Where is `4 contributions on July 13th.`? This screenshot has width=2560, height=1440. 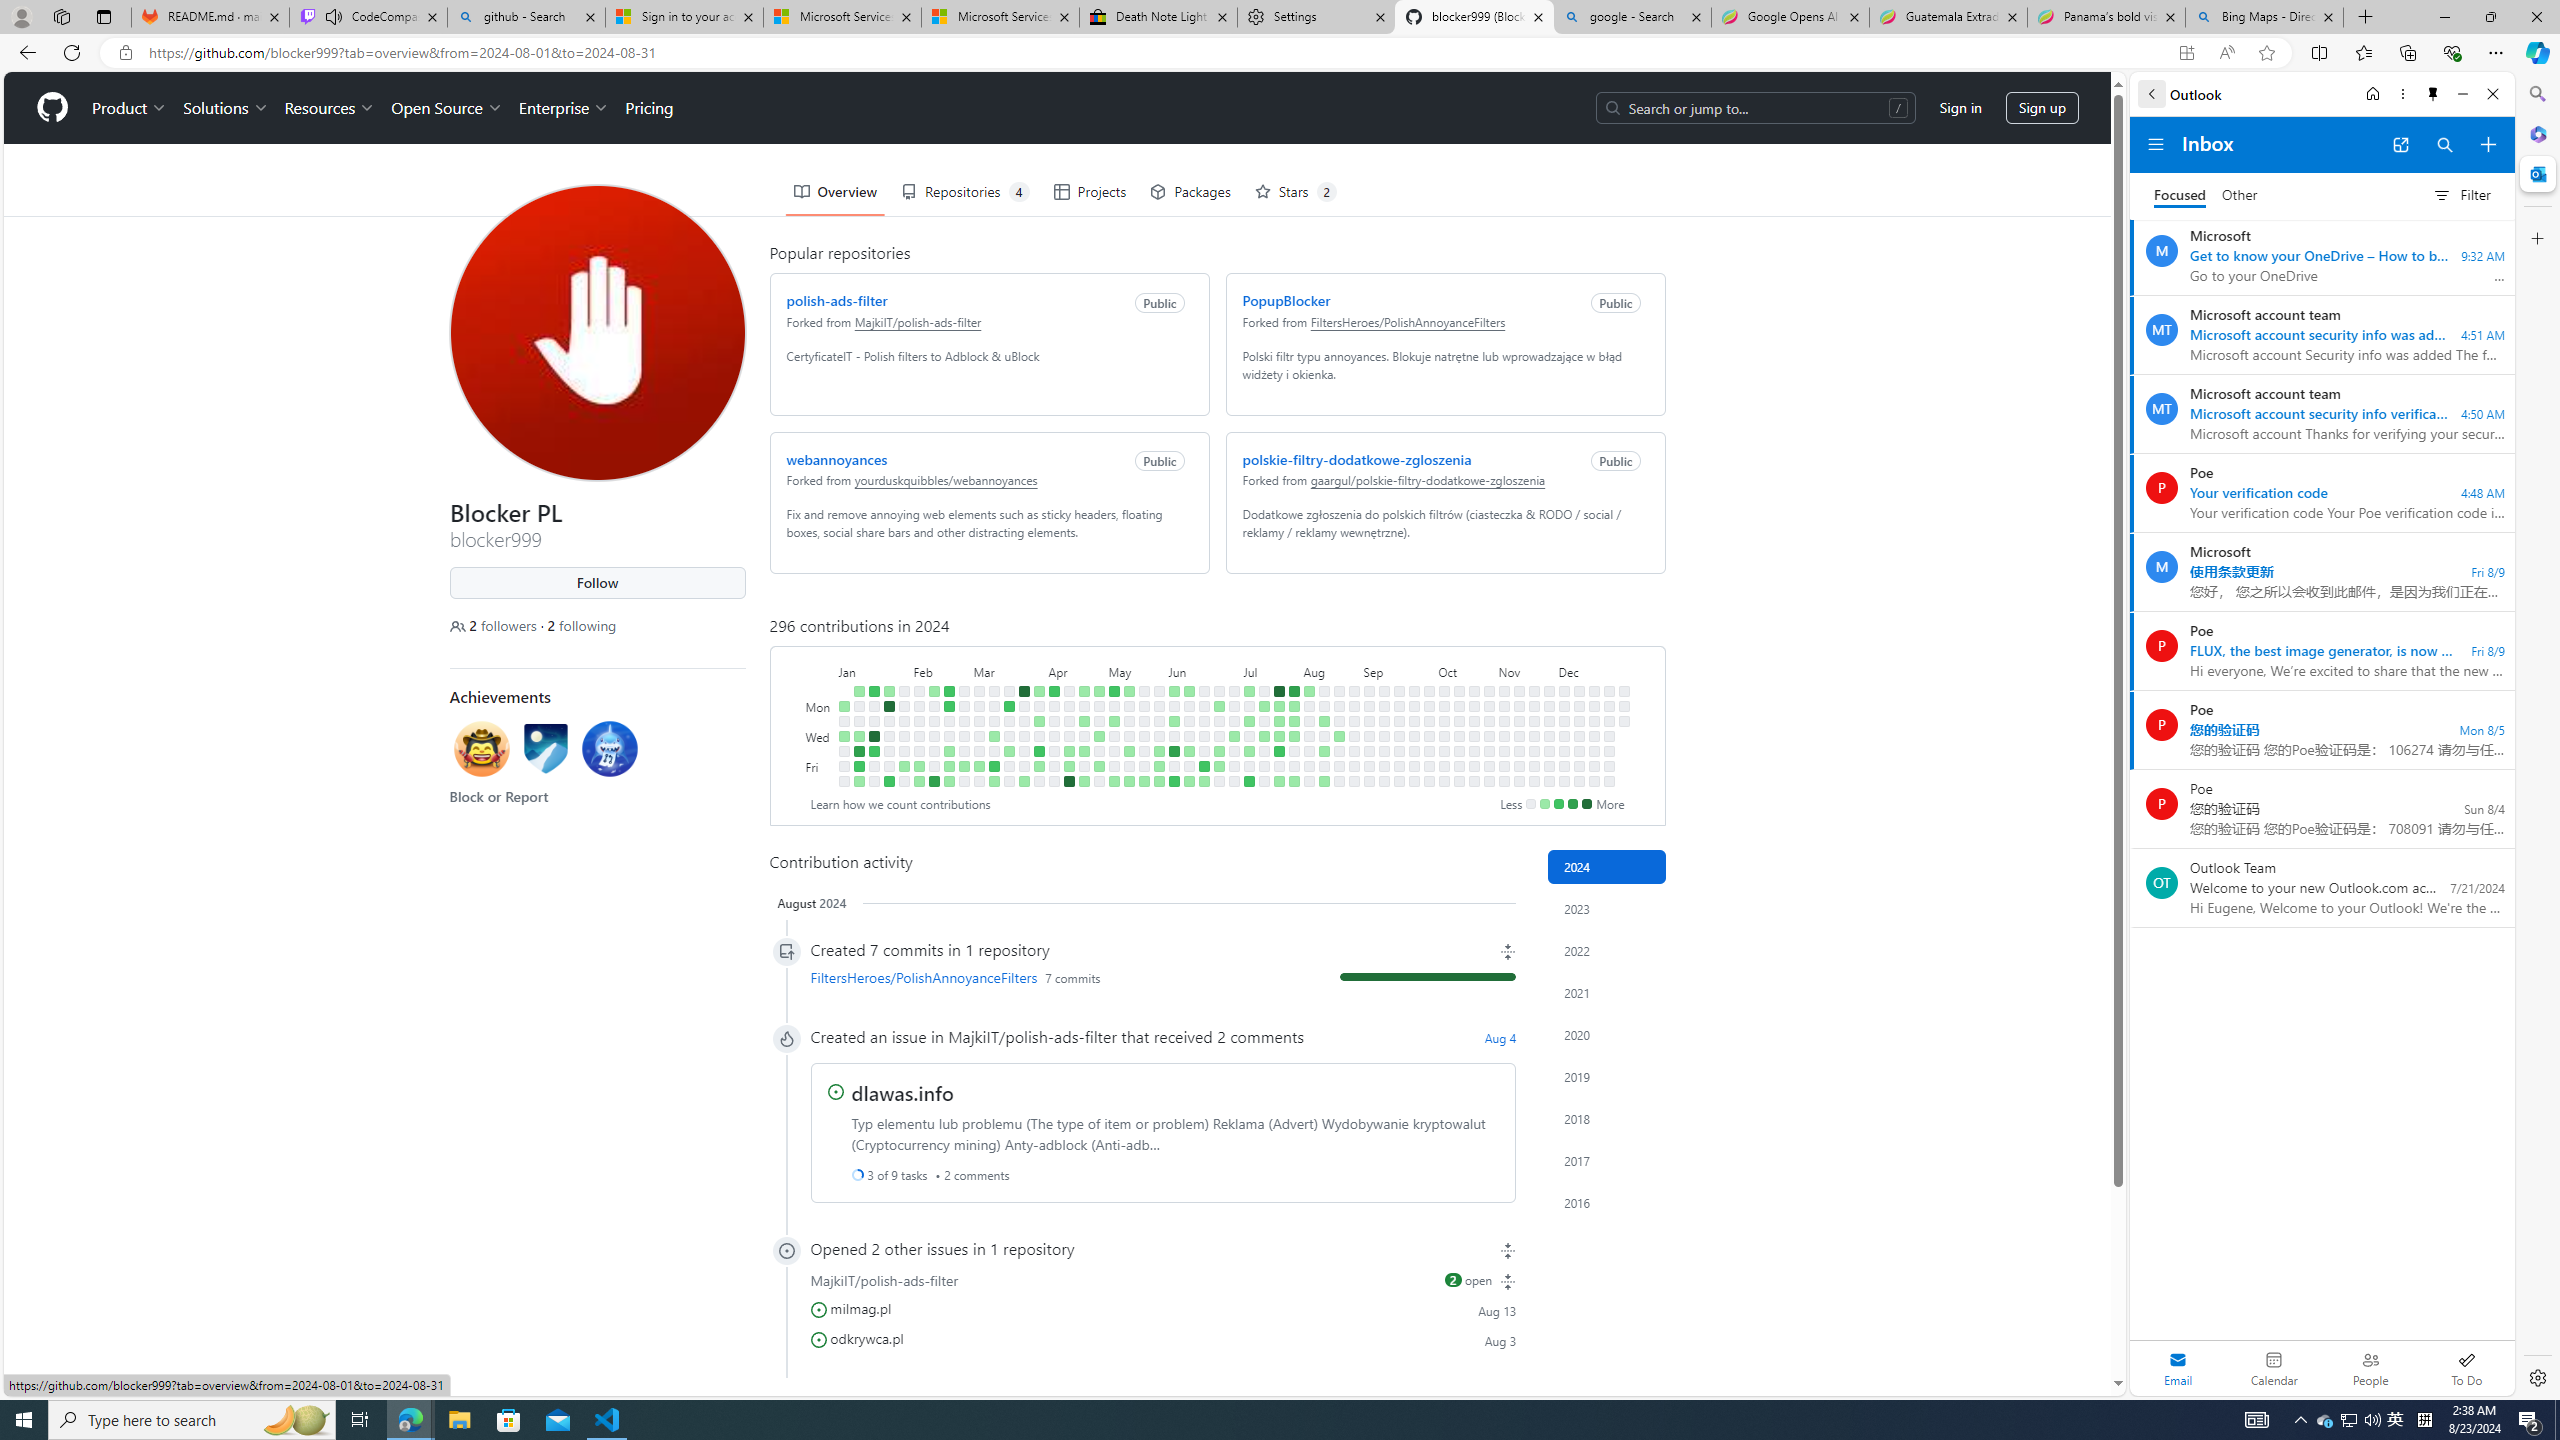 4 contributions on July 13th. is located at coordinates (1249, 782).